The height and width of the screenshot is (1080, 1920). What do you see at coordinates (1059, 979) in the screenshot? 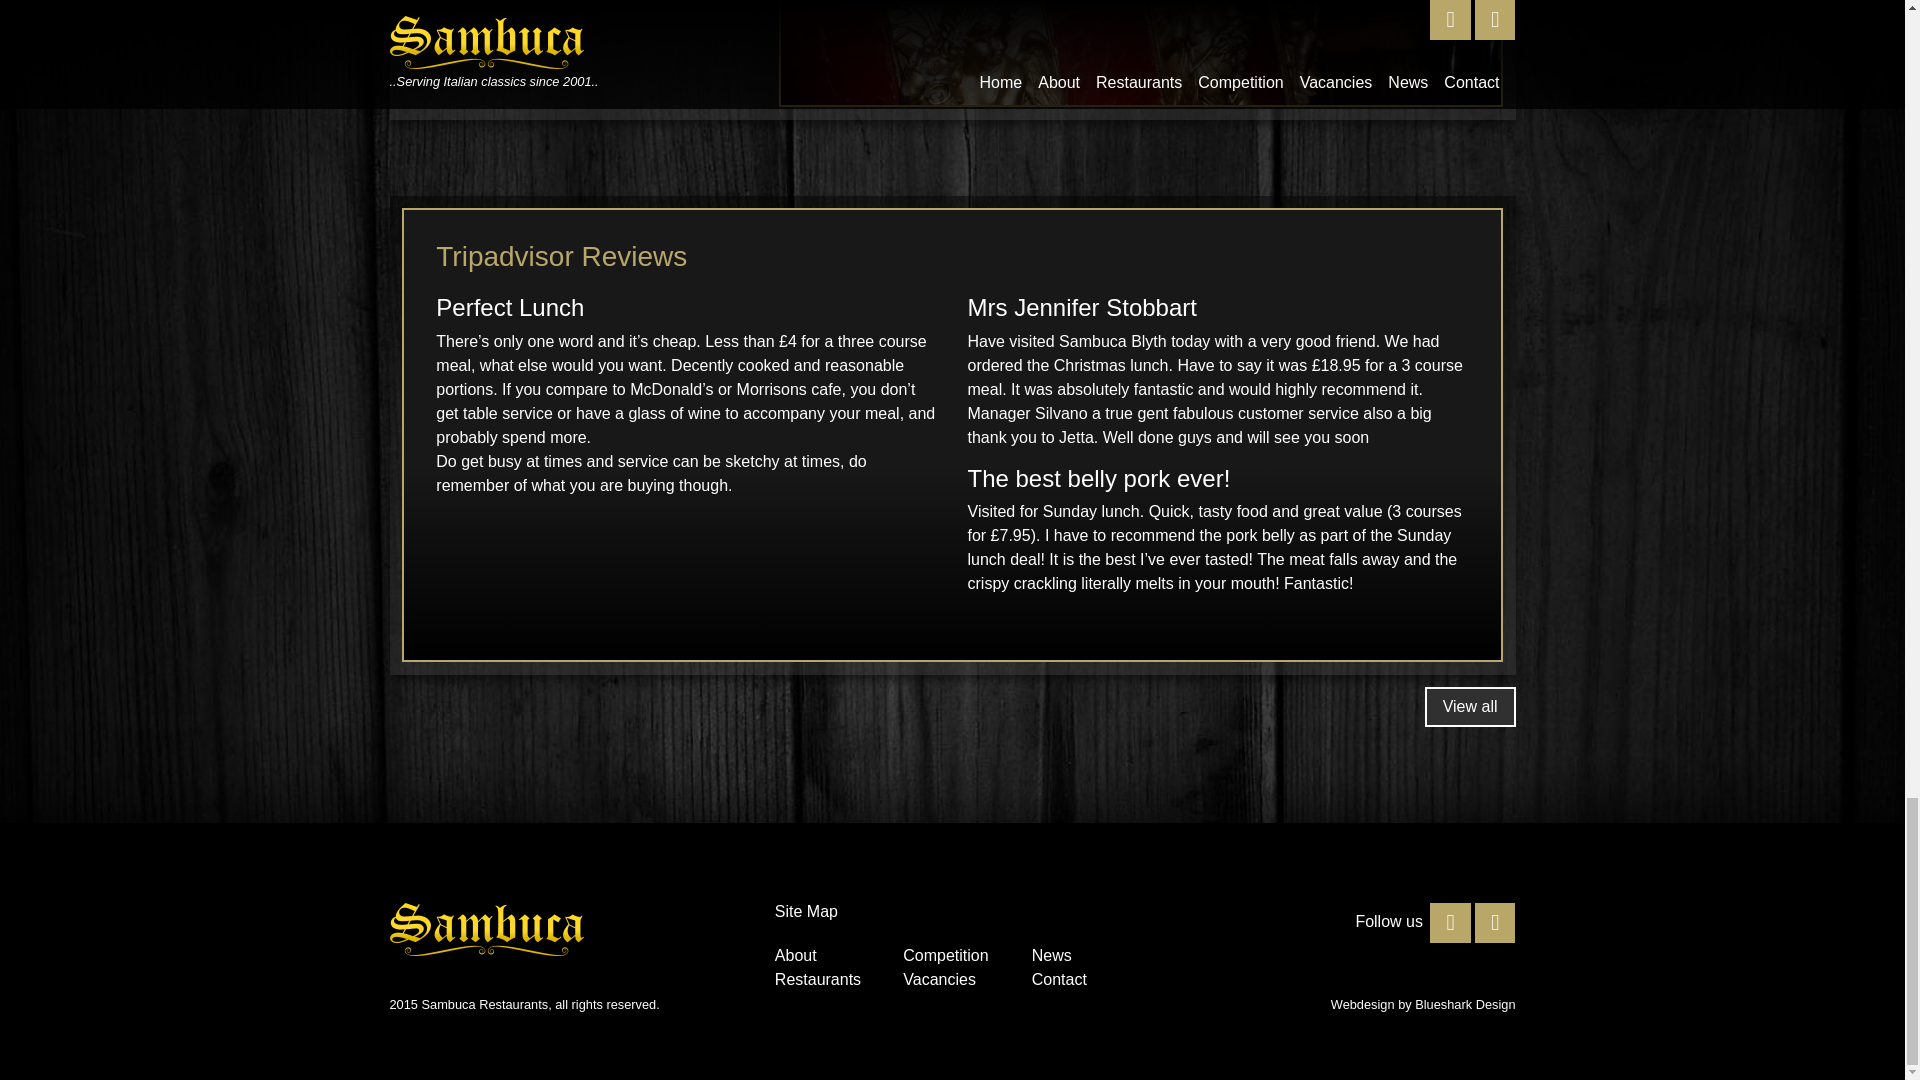
I see `Contact` at bounding box center [1059, 979].